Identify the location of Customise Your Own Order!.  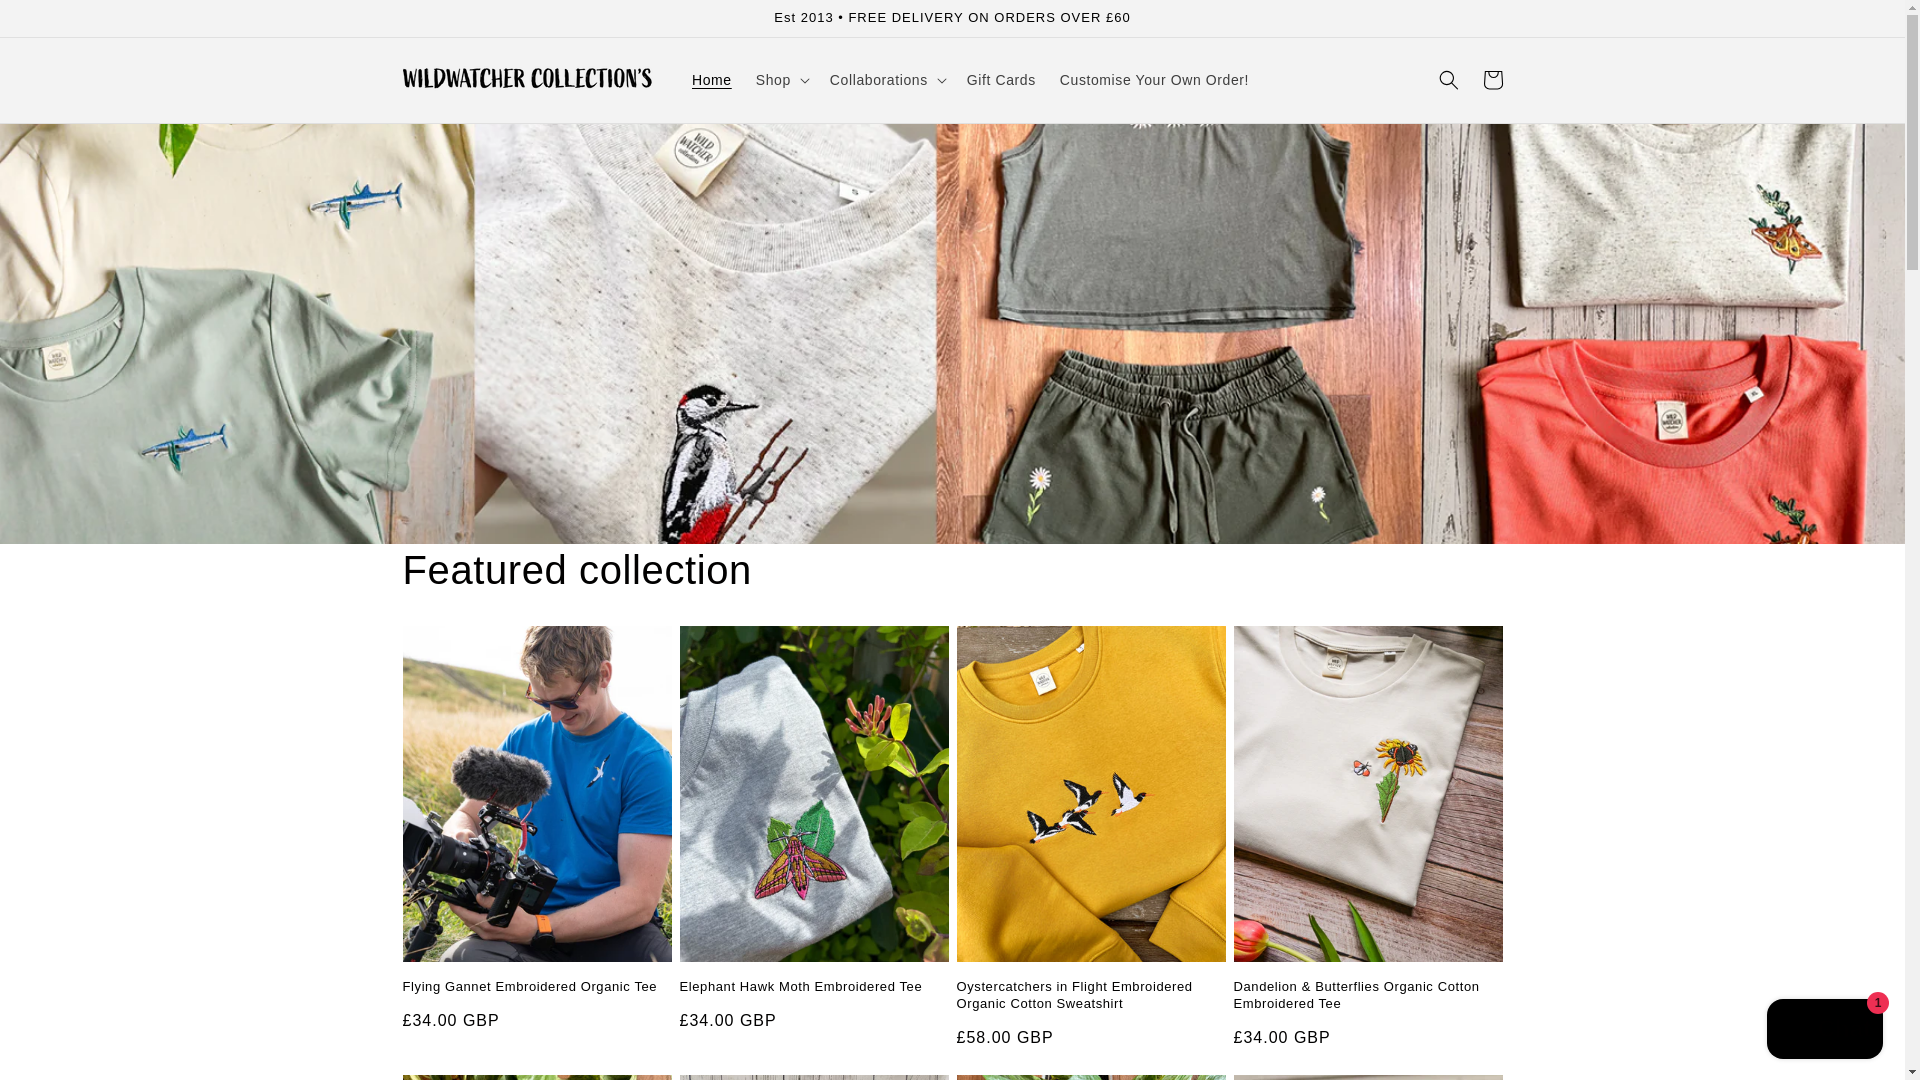
(1154, 80).